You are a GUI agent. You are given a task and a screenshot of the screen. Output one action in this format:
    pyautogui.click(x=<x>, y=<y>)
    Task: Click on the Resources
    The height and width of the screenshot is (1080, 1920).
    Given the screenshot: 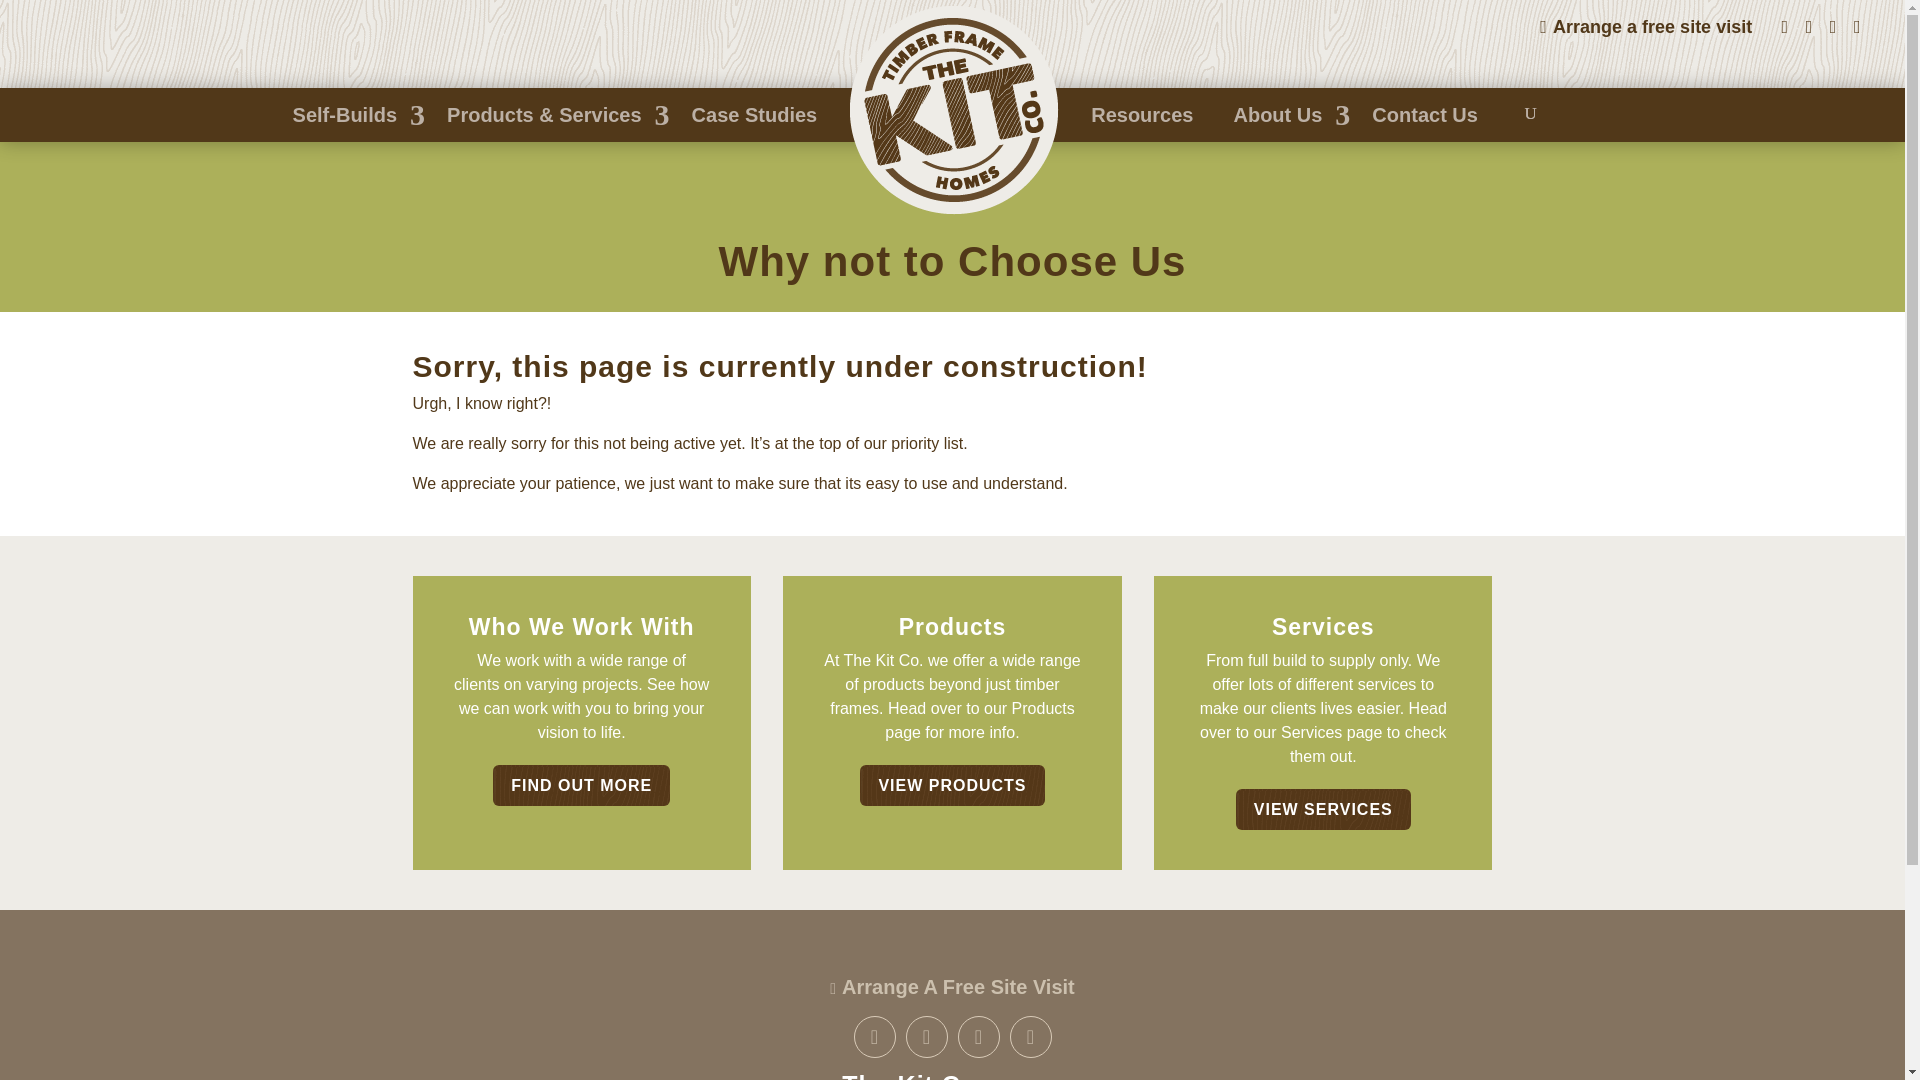 What is the action you would take?
    pyautogui.click(x=1142, y=114)
    